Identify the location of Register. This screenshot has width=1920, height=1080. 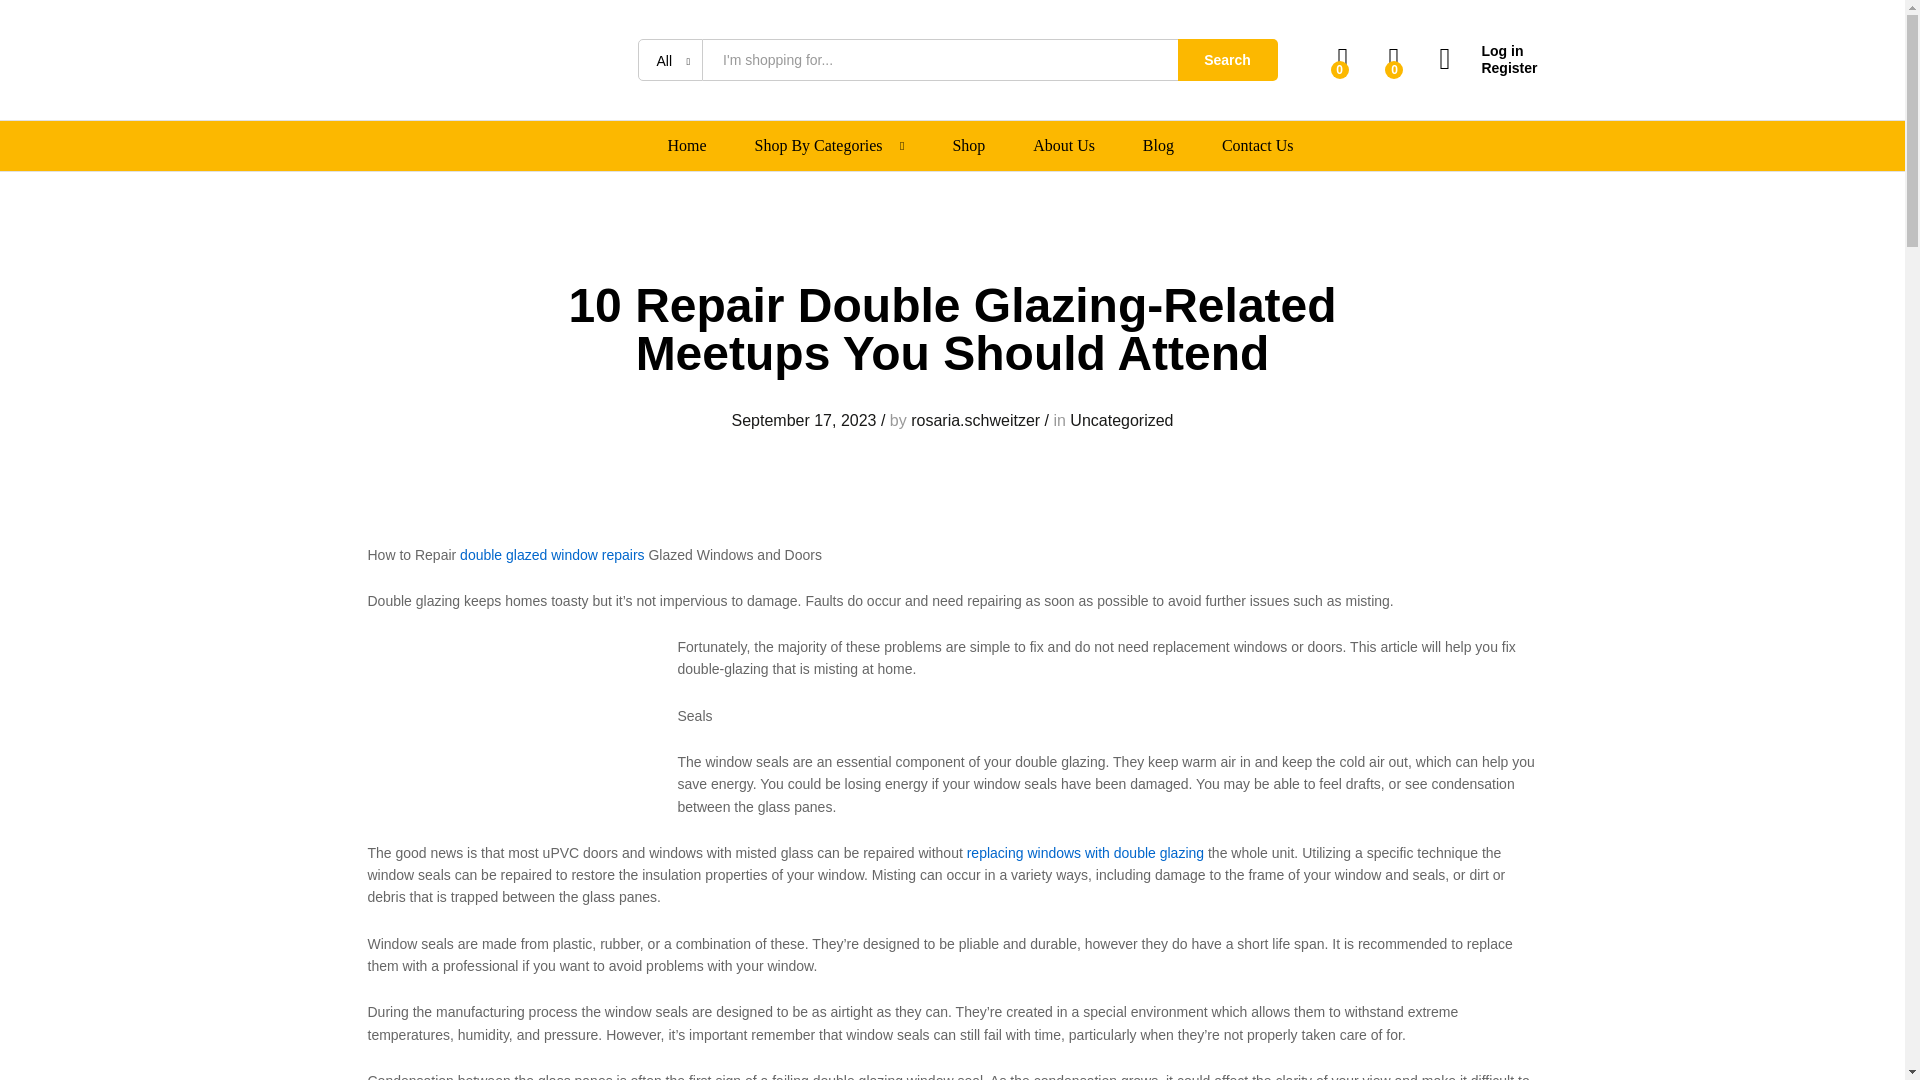
(1488, 68).